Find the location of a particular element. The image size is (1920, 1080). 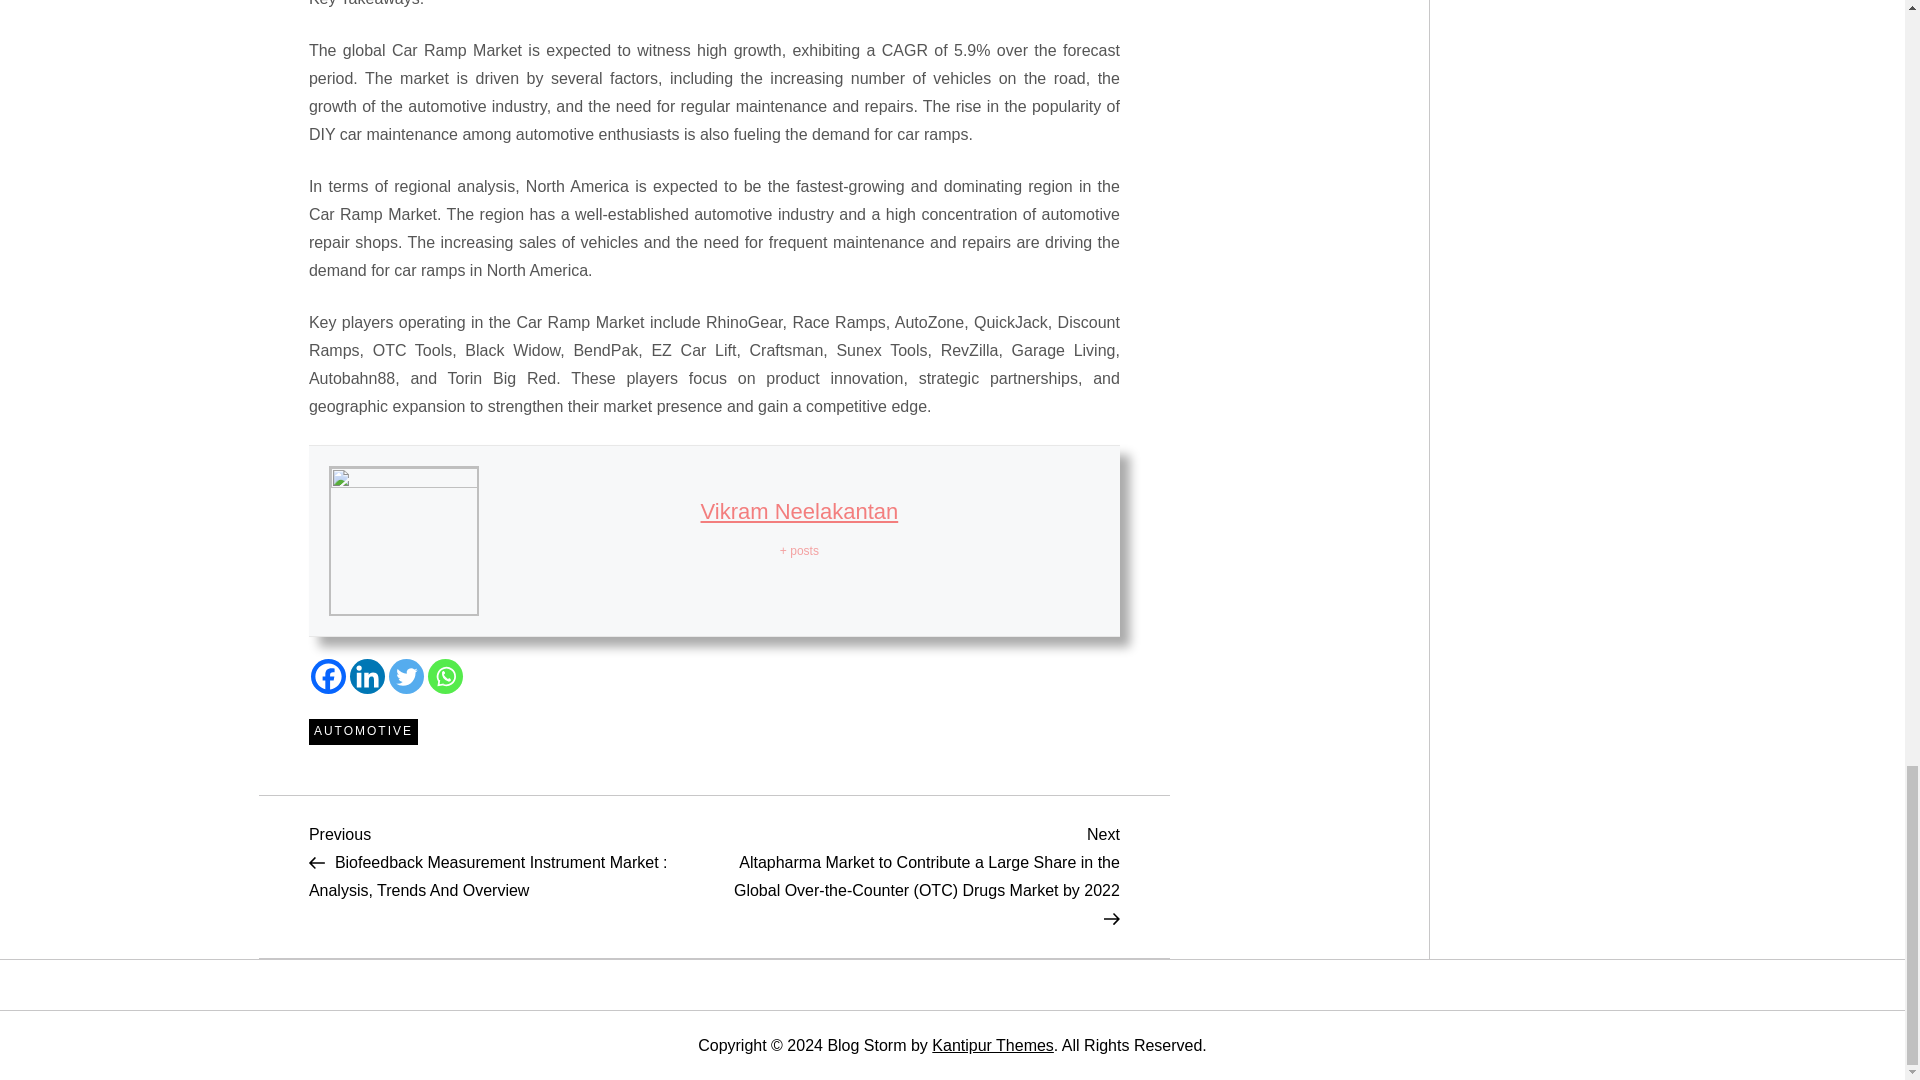

Vikram Neelakantan is located at coordinates (799, 510).